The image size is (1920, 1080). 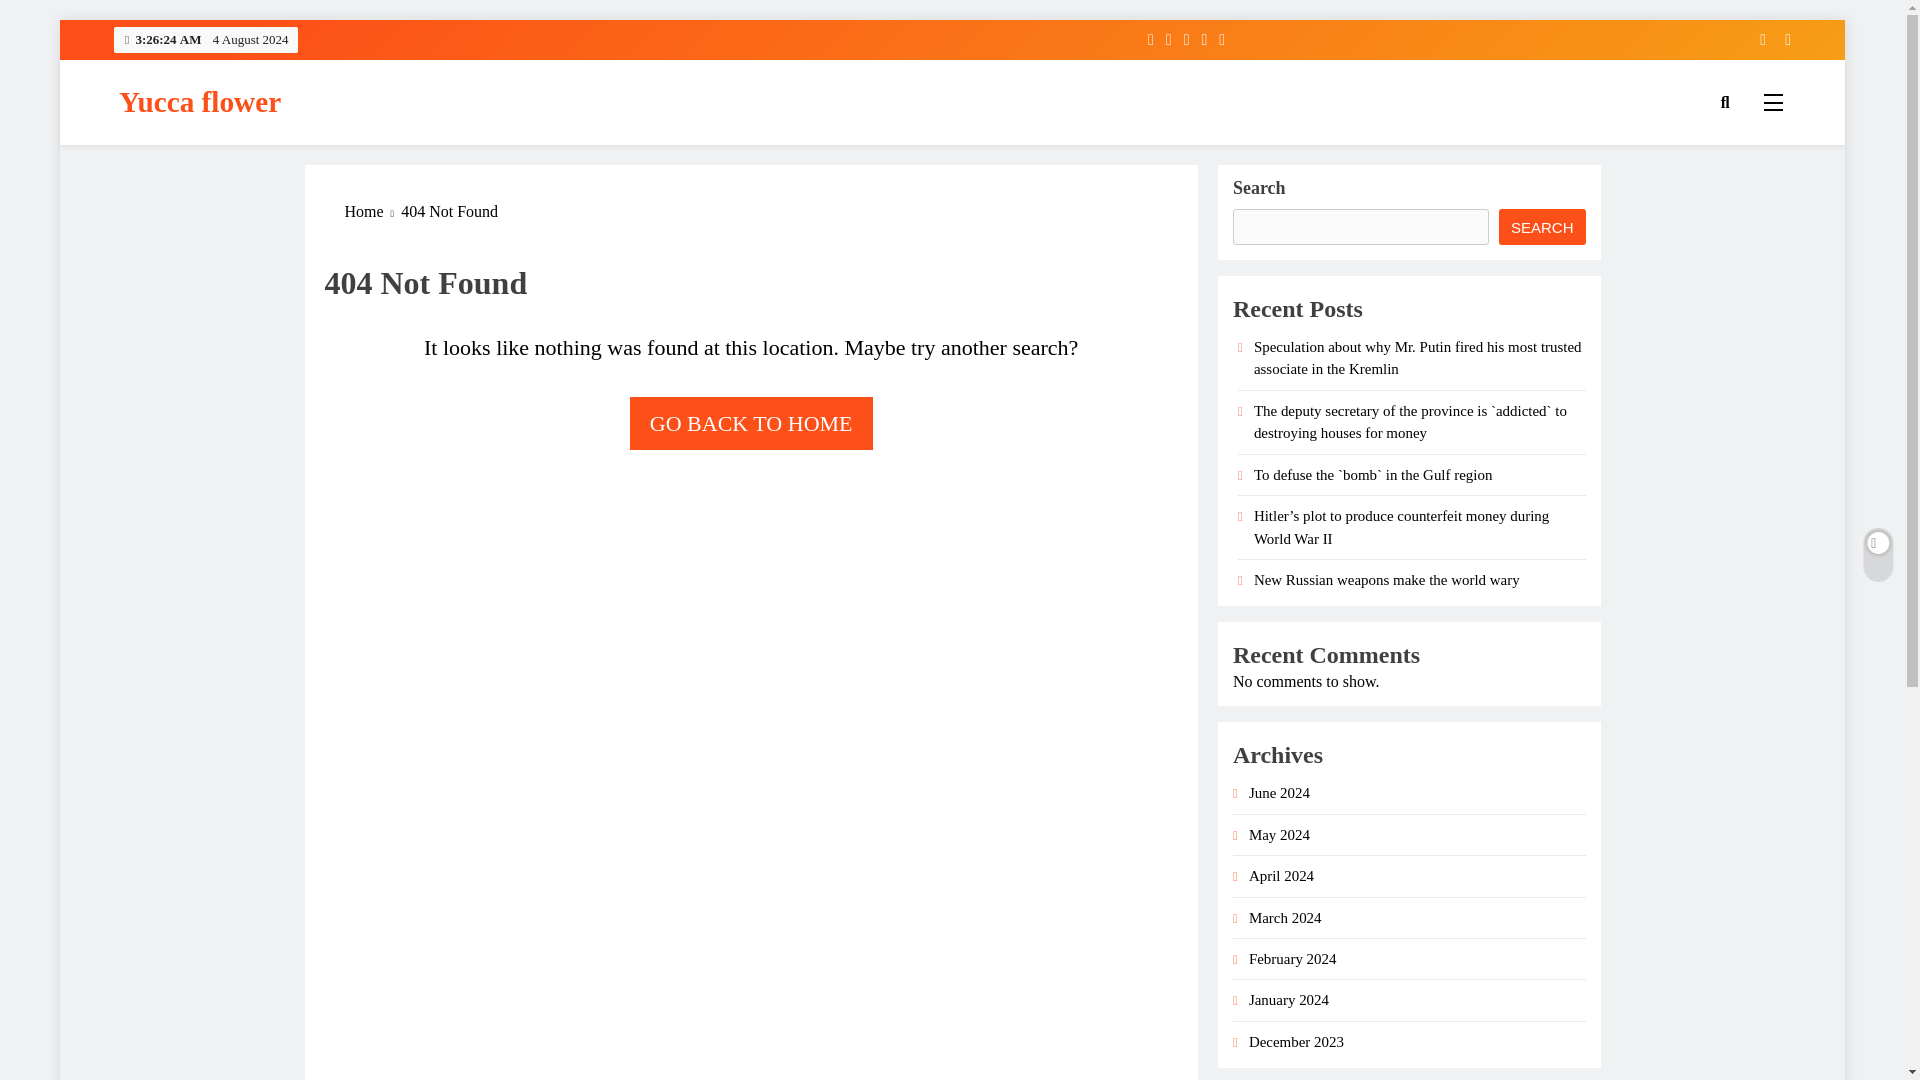 I want to click on April 2024, so click(x=1281, y=876).